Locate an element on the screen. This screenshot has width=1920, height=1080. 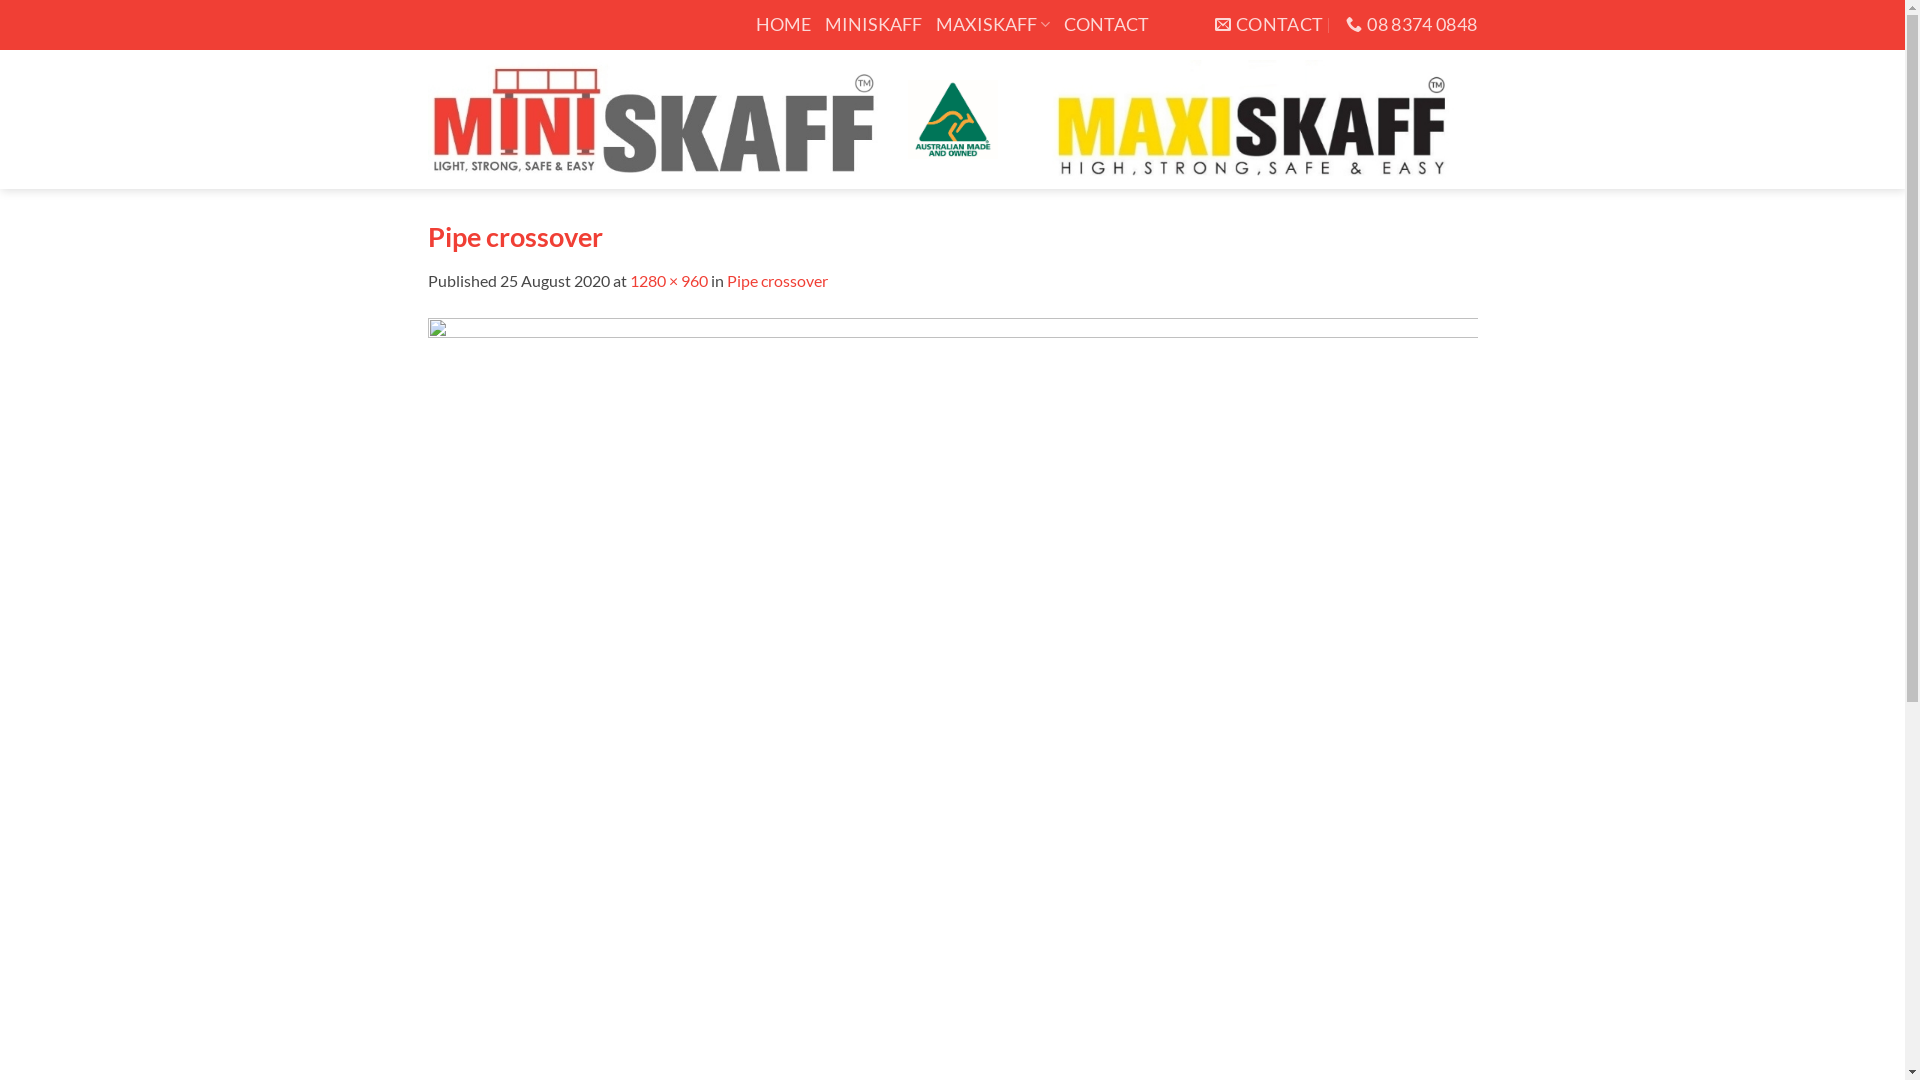
Pipe crossover is located at coordinates (776, 280).